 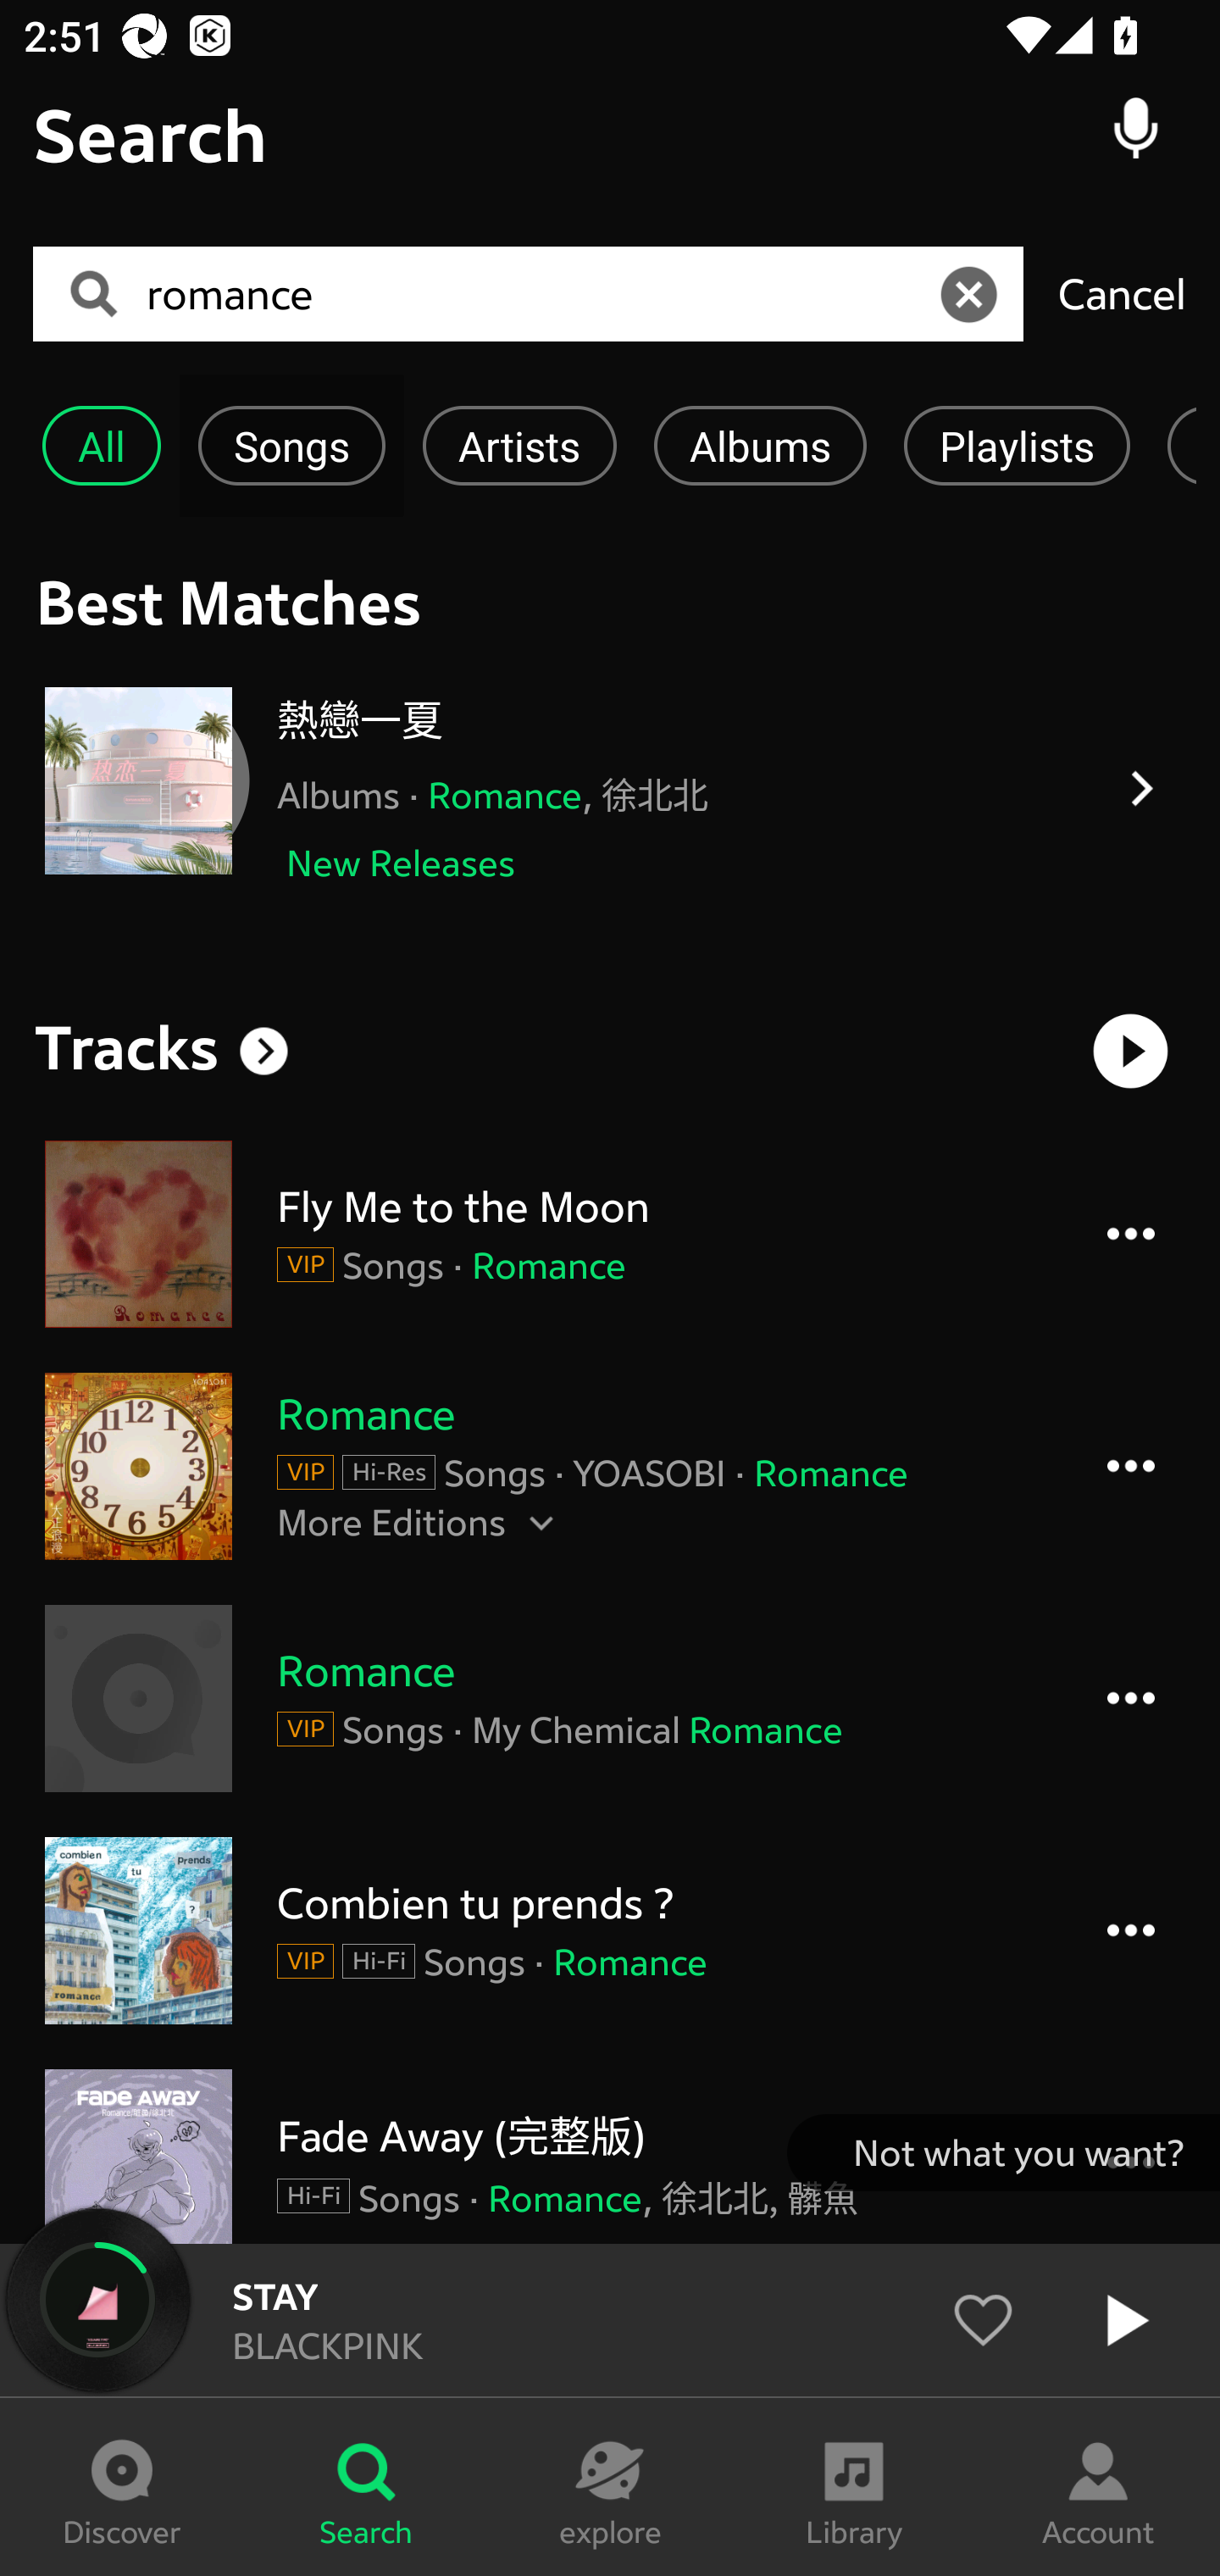 What do you see at coordinates (1017, 446) in the screenshot?
I see `Playlists` at bounding box center [1017, 446].